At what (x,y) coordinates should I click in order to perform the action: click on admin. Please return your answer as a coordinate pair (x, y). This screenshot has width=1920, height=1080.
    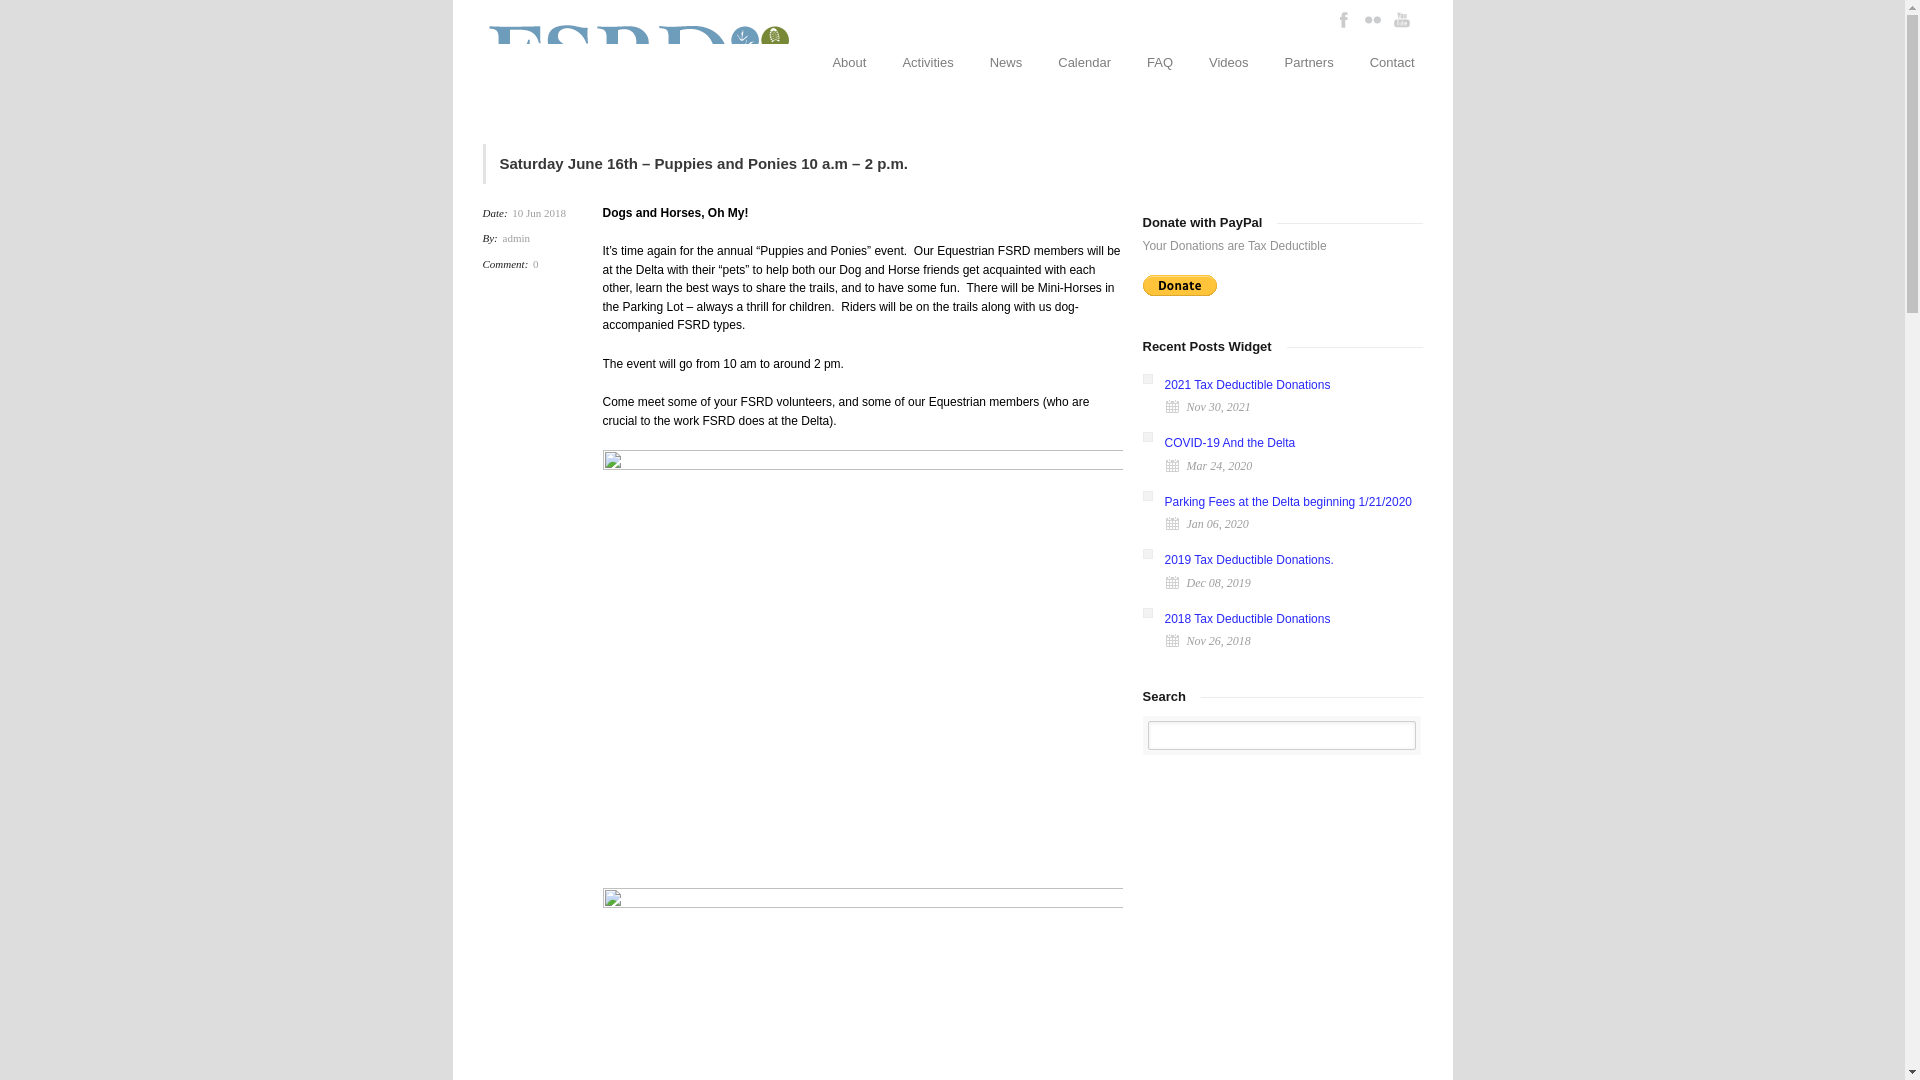
    Looking at the image, I should click on (517, 238).